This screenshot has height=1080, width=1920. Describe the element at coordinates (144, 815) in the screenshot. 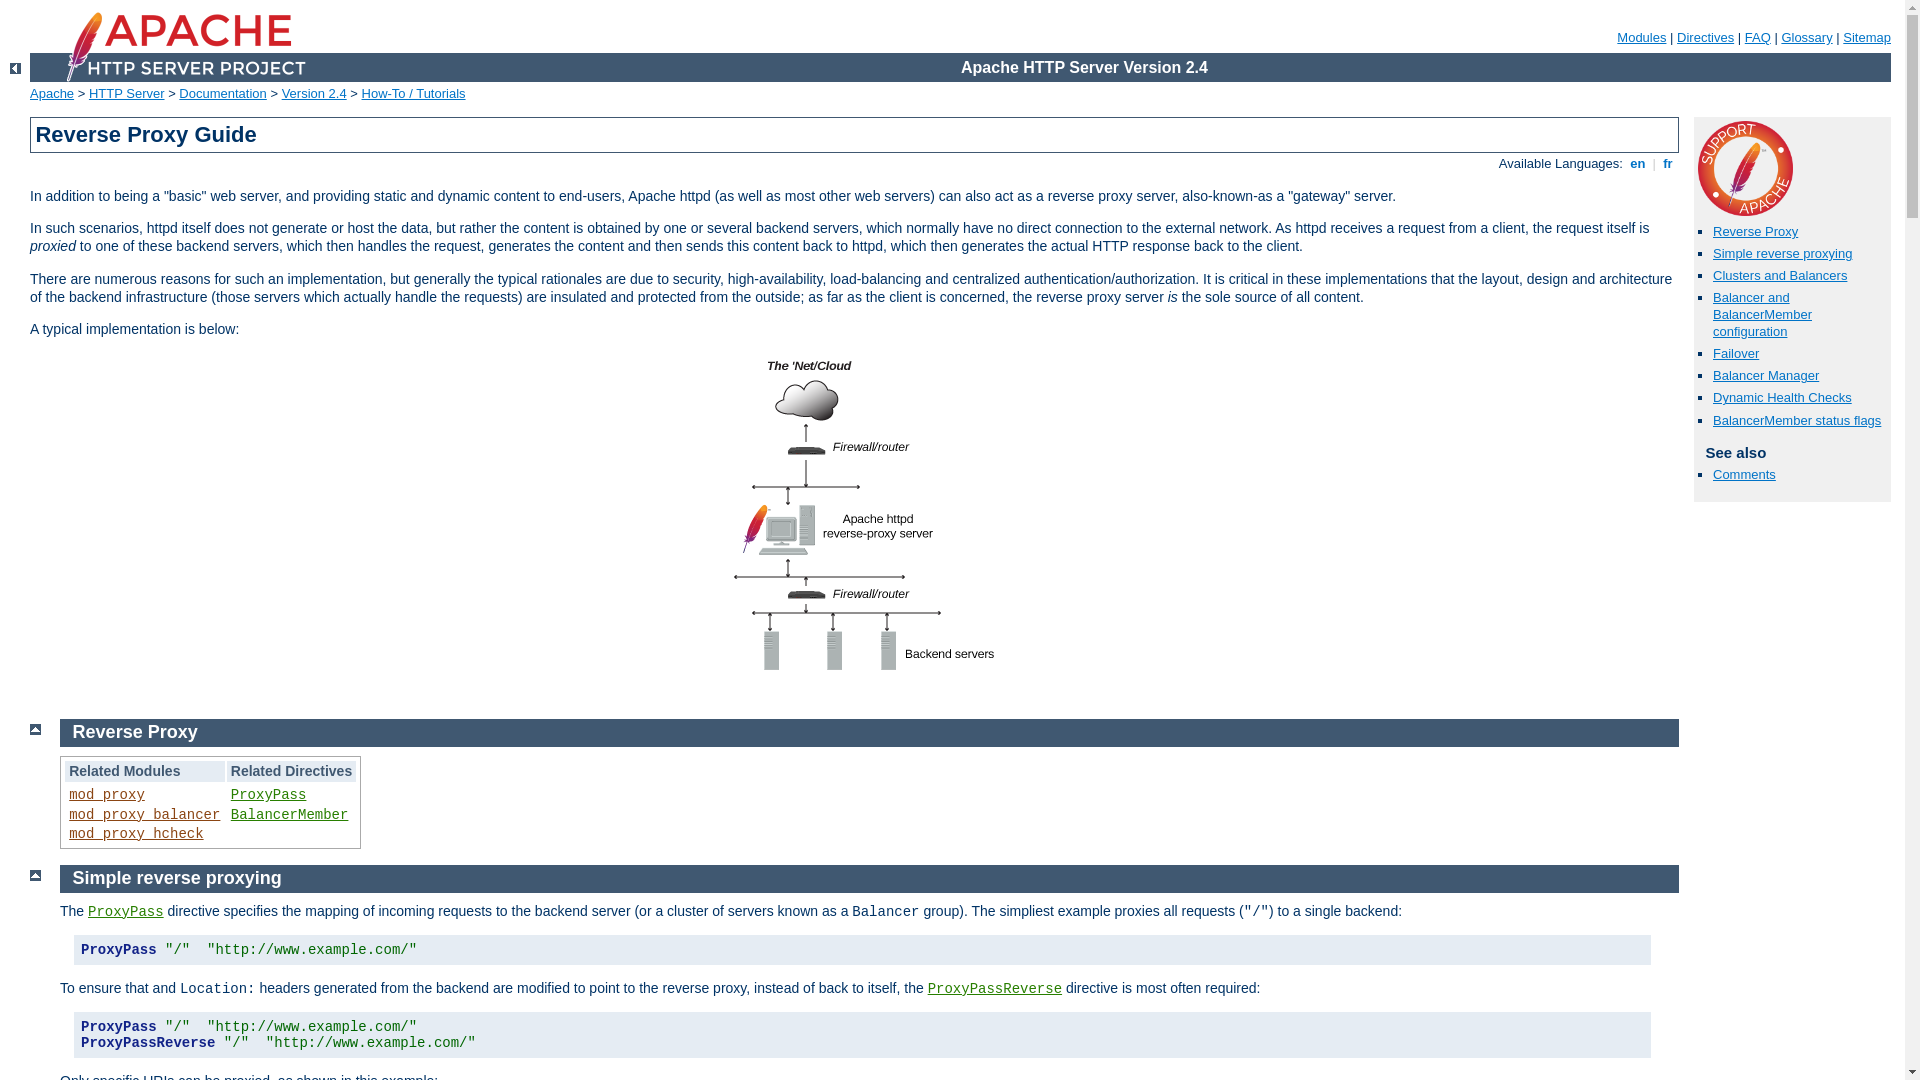

I see `mod_proxy_balancer` at that location.